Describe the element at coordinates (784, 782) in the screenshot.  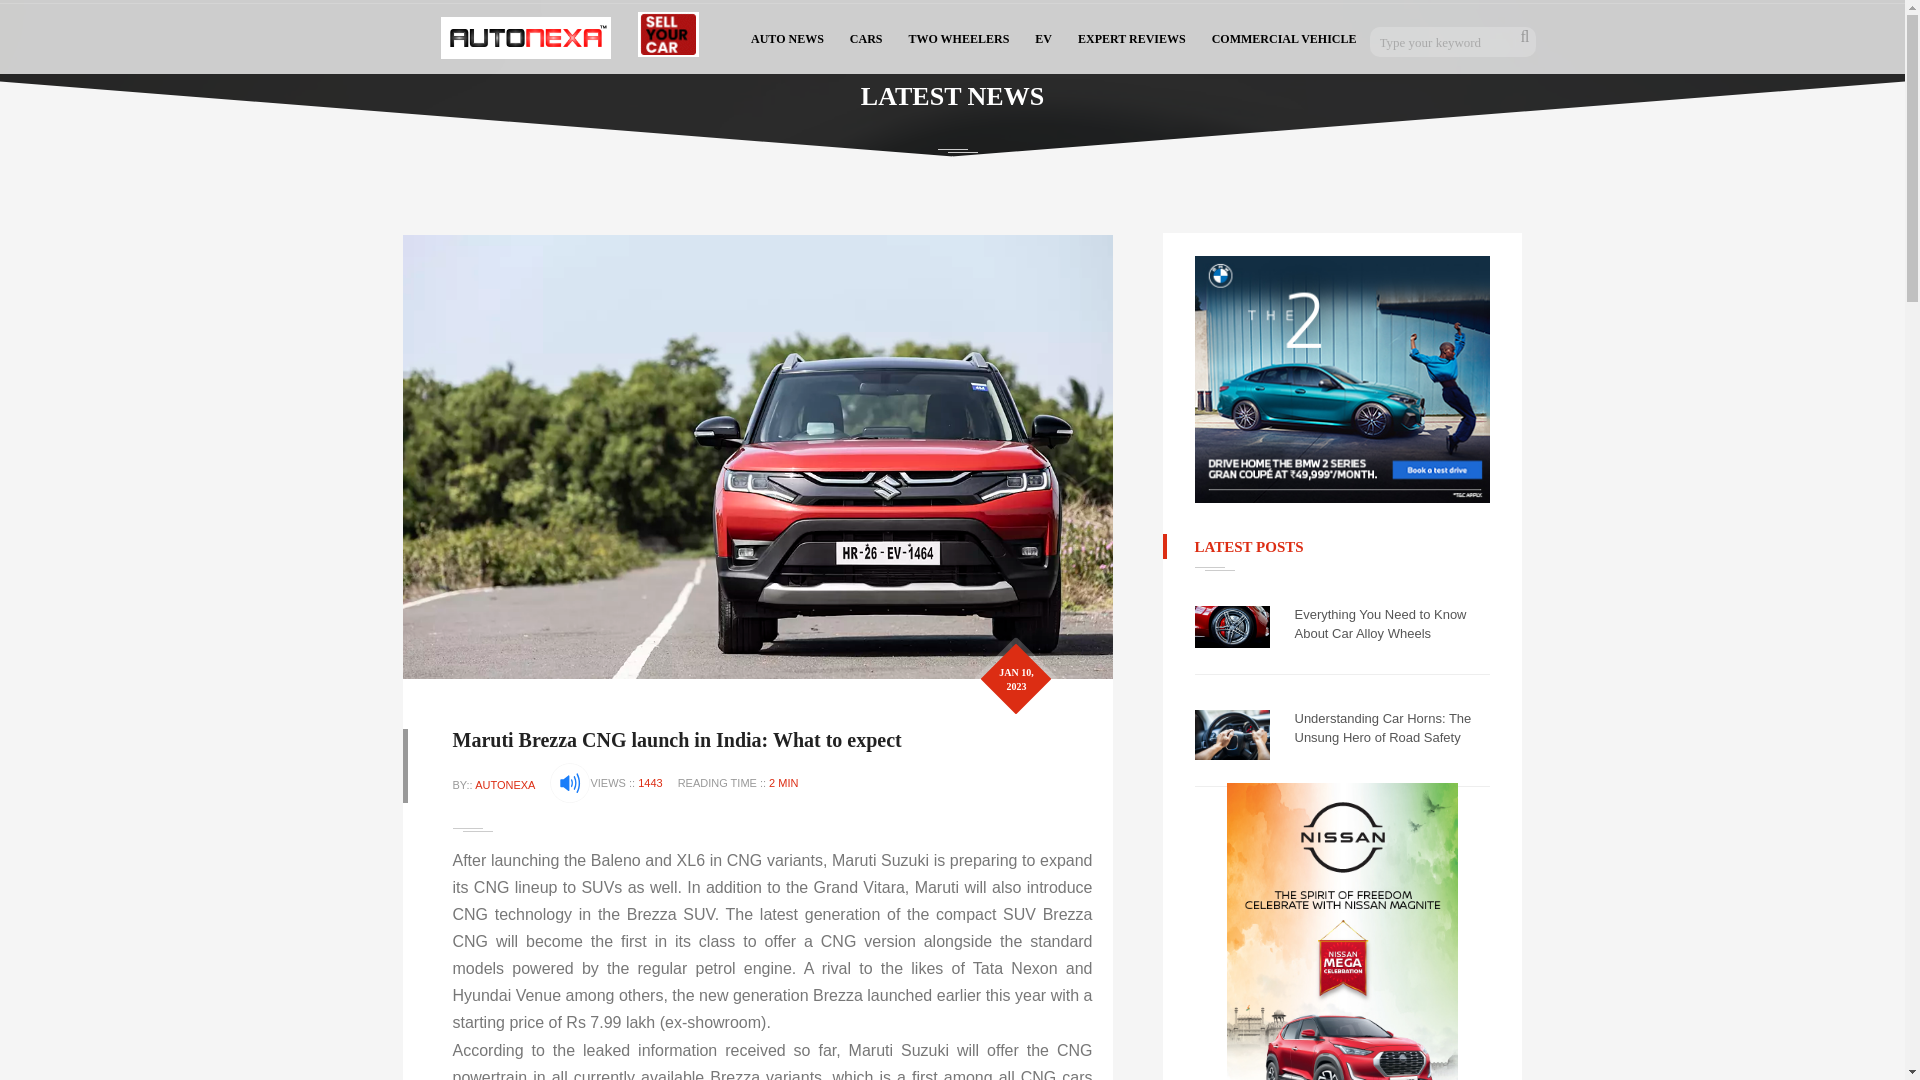
I see `2 MIN` at that location.